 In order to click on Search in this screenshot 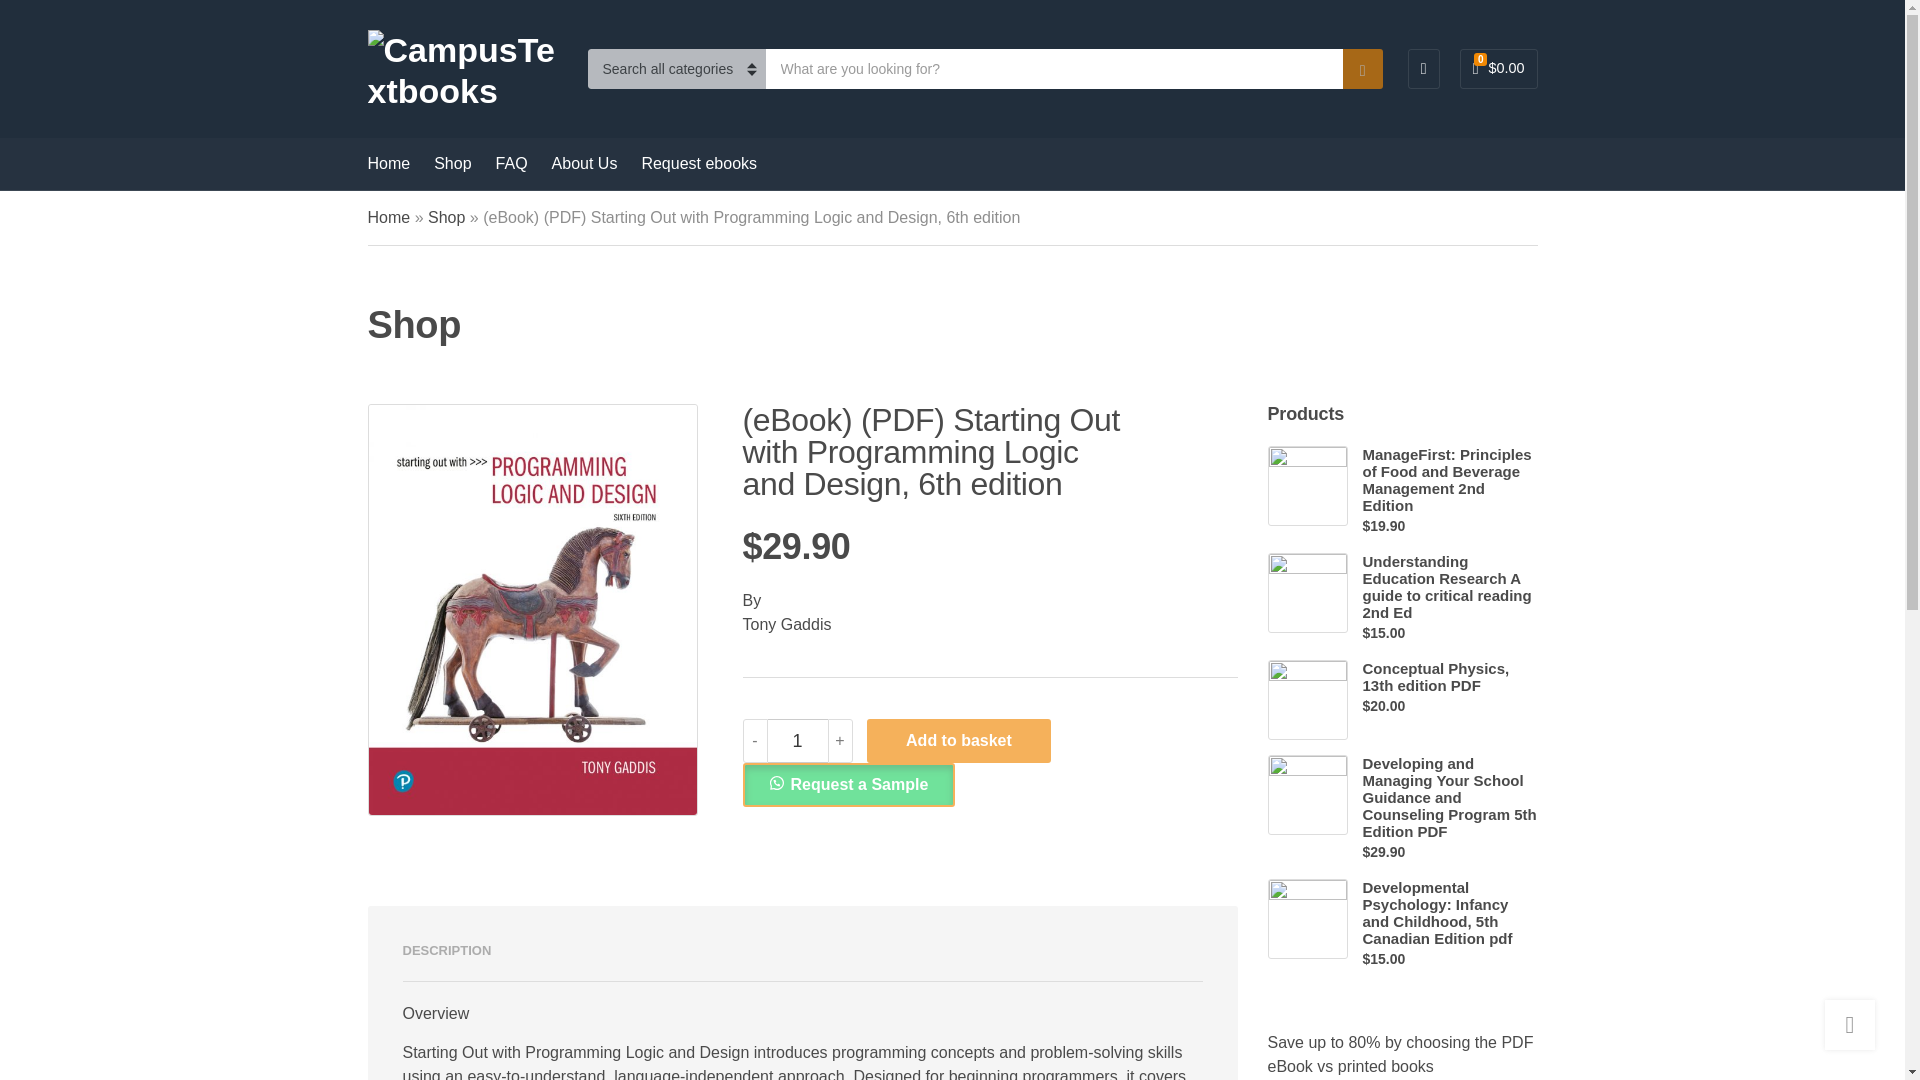, I will do `click(1362, 68)`.